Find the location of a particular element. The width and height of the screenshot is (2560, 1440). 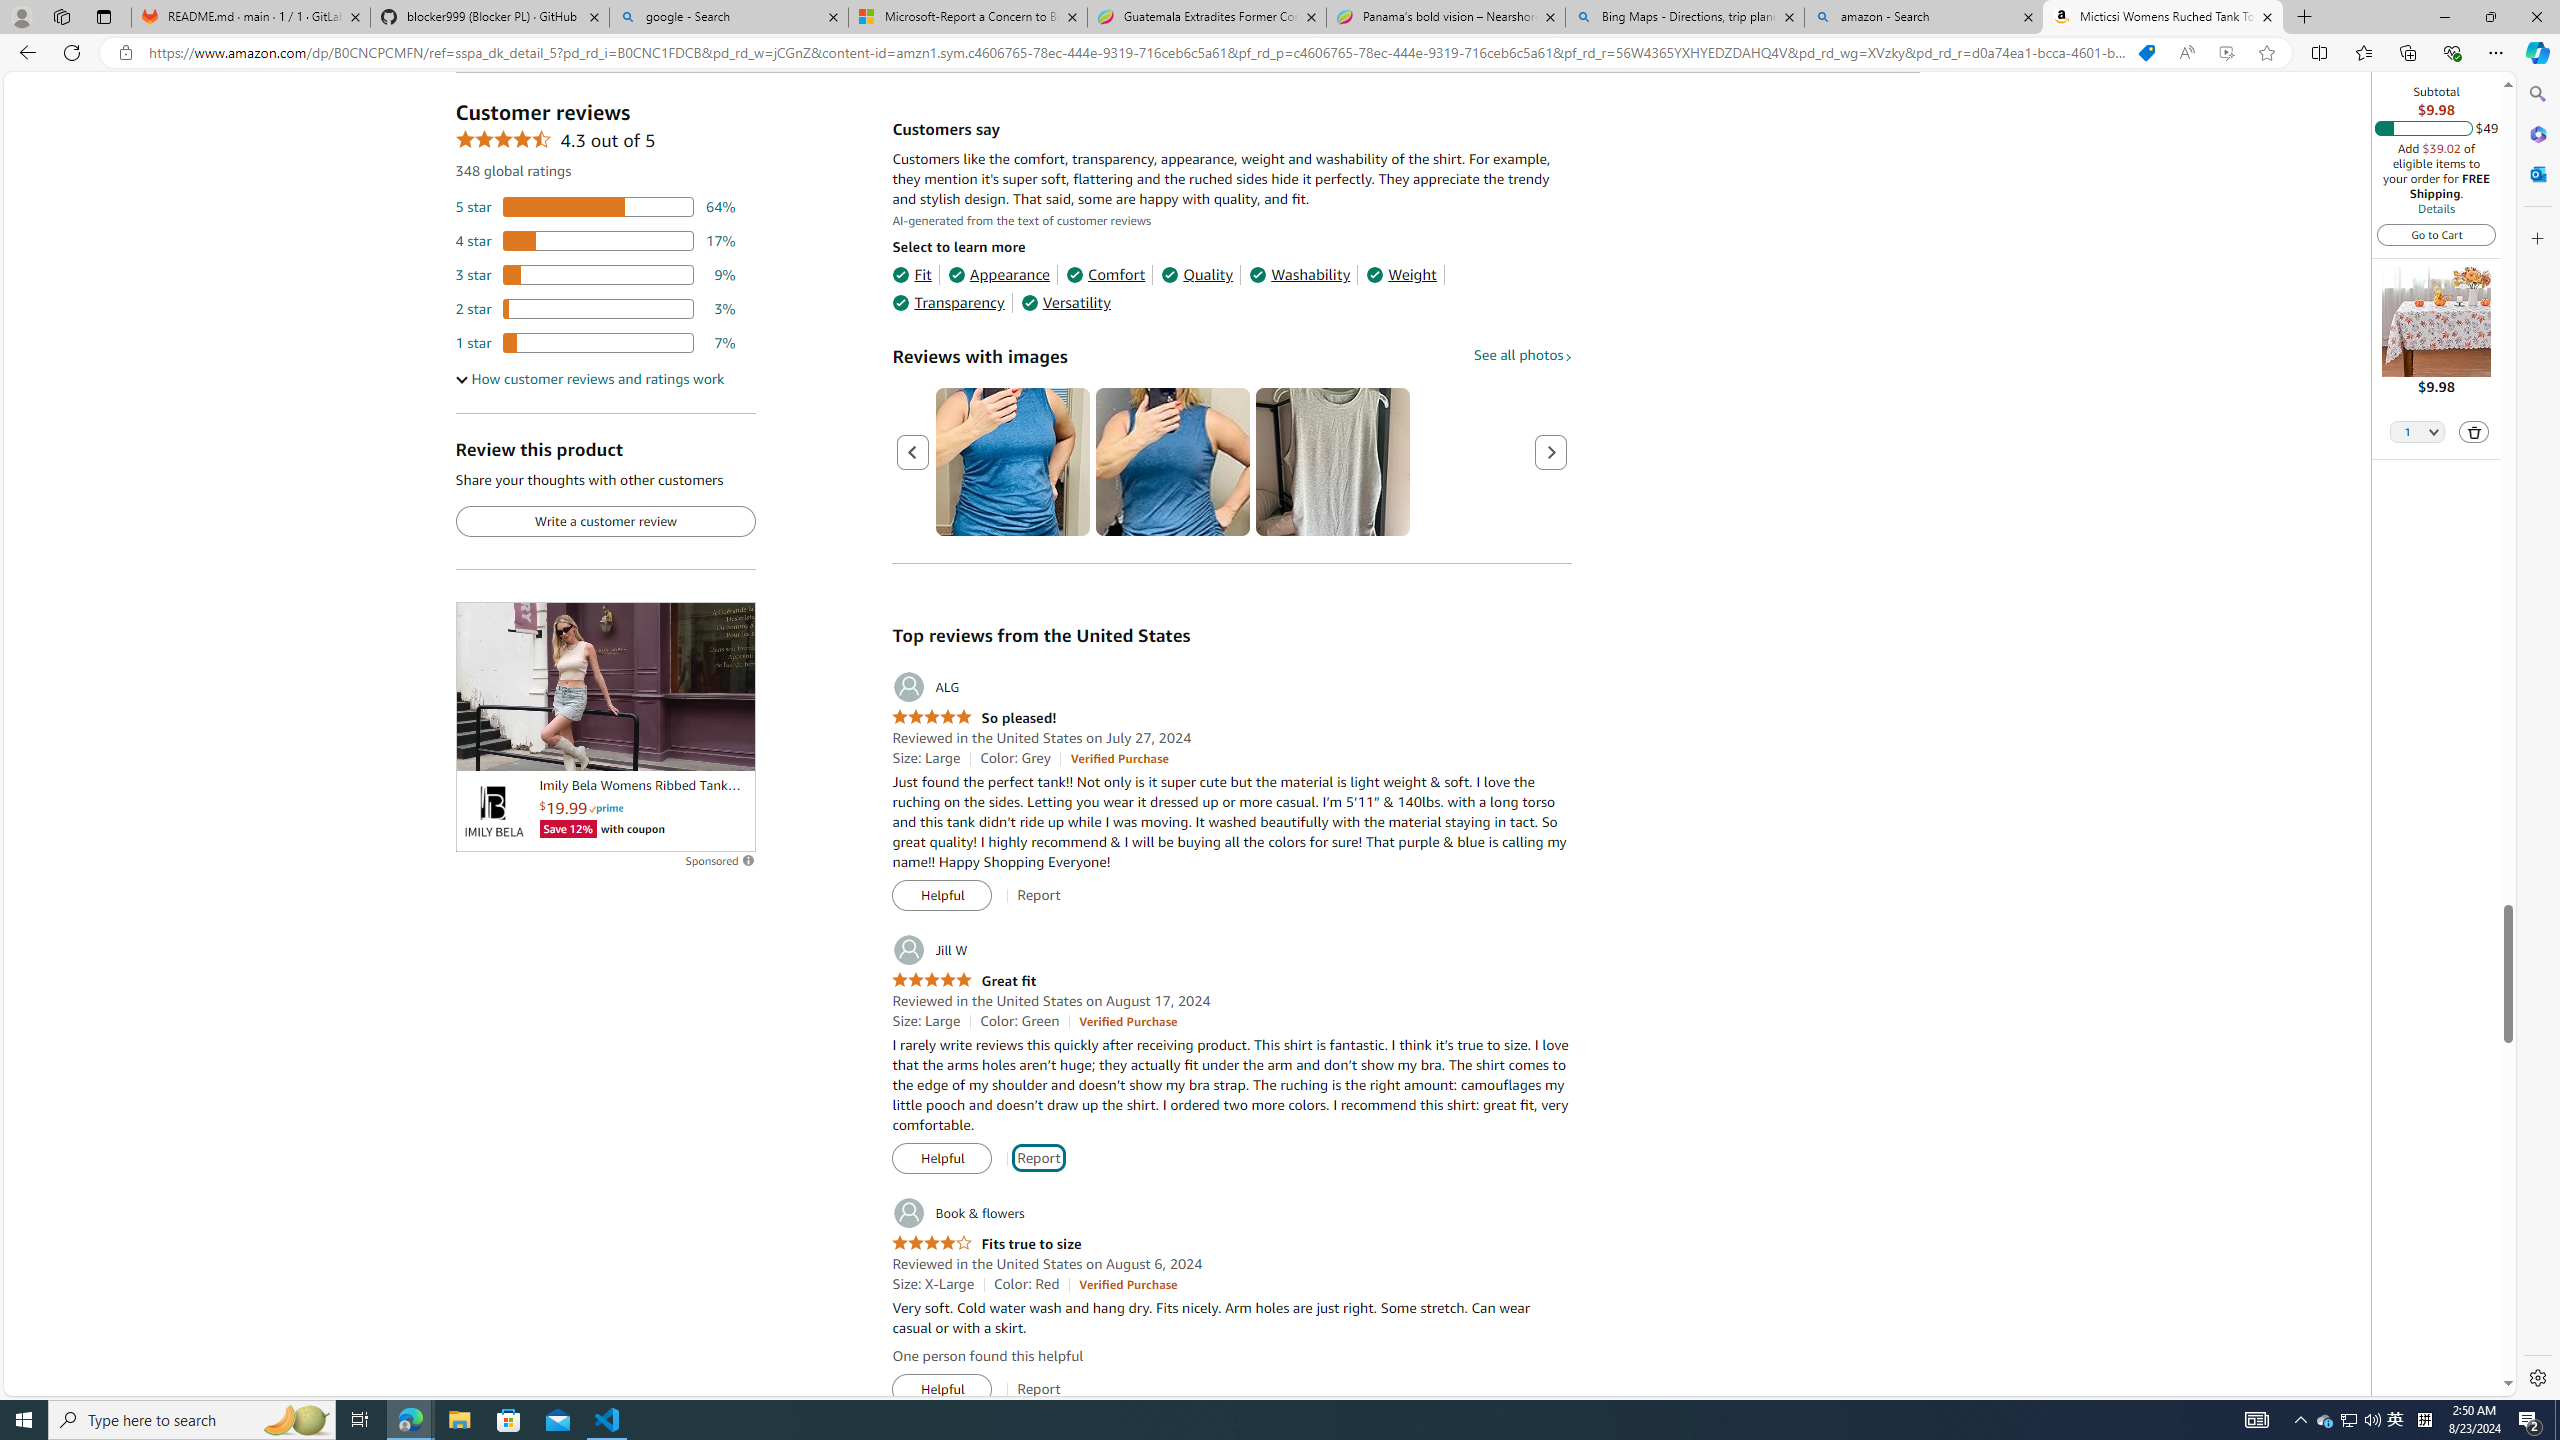

Book & flowers is located at coordinates (957, 1214).